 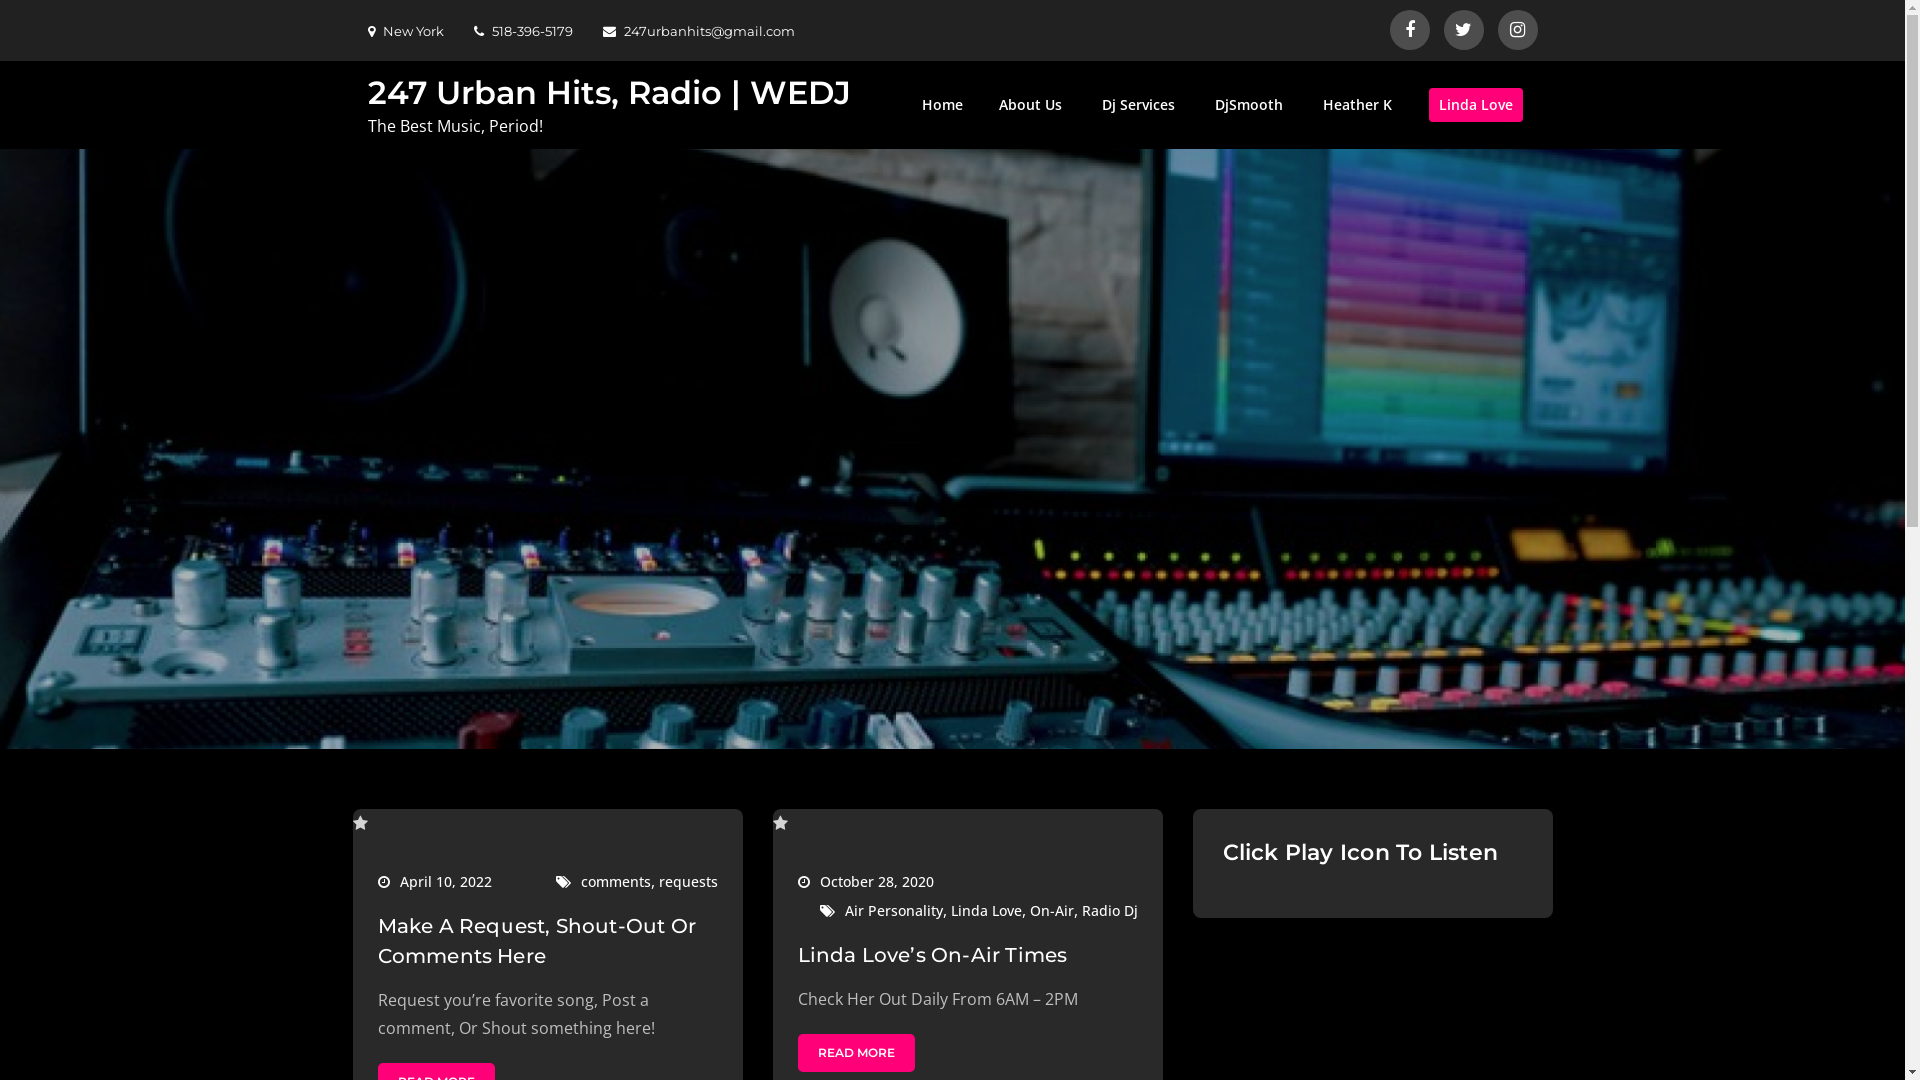 I want to click on October 28, 2020, so click(x=866, y=882).